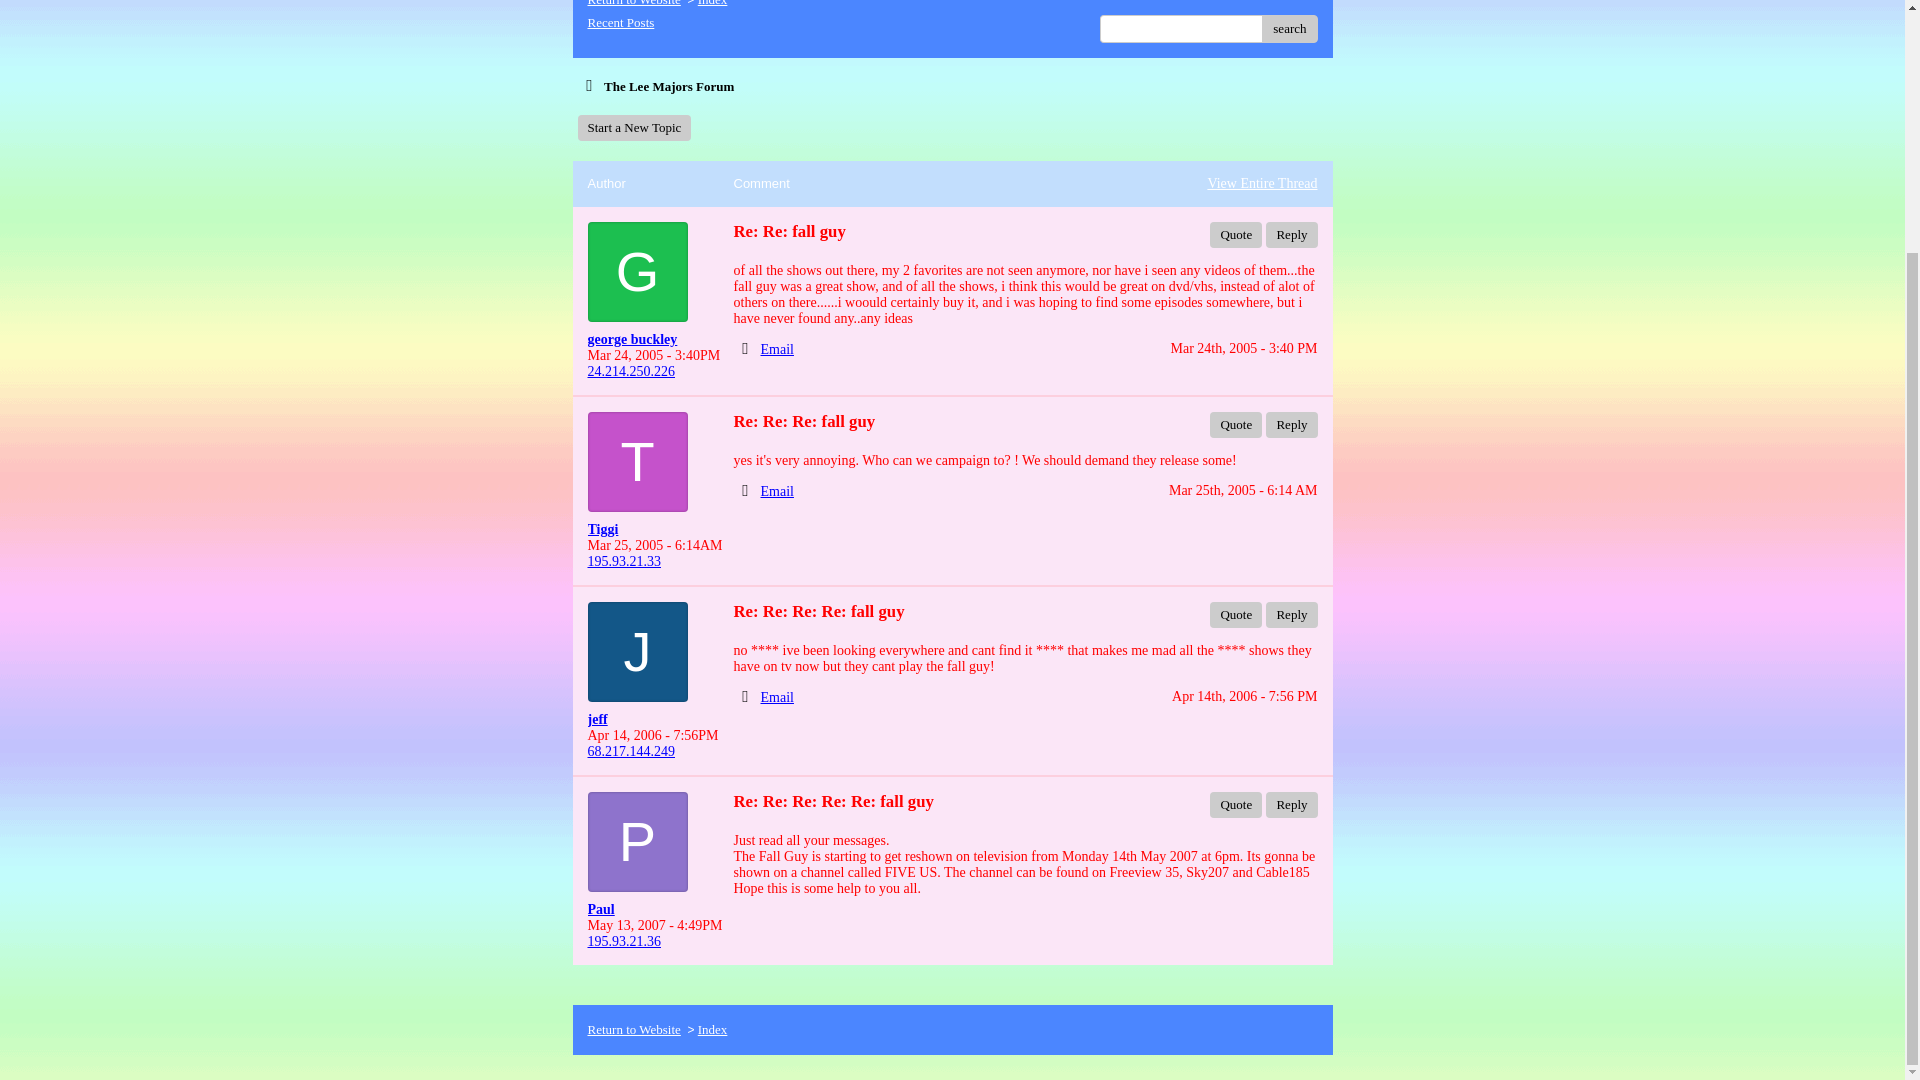 The height and width of the screenshot is (1080, 1920). Describe the element at coordinates (631, 752) in the screenshot. I see `Lookup all posts from this IP Address` at that location.